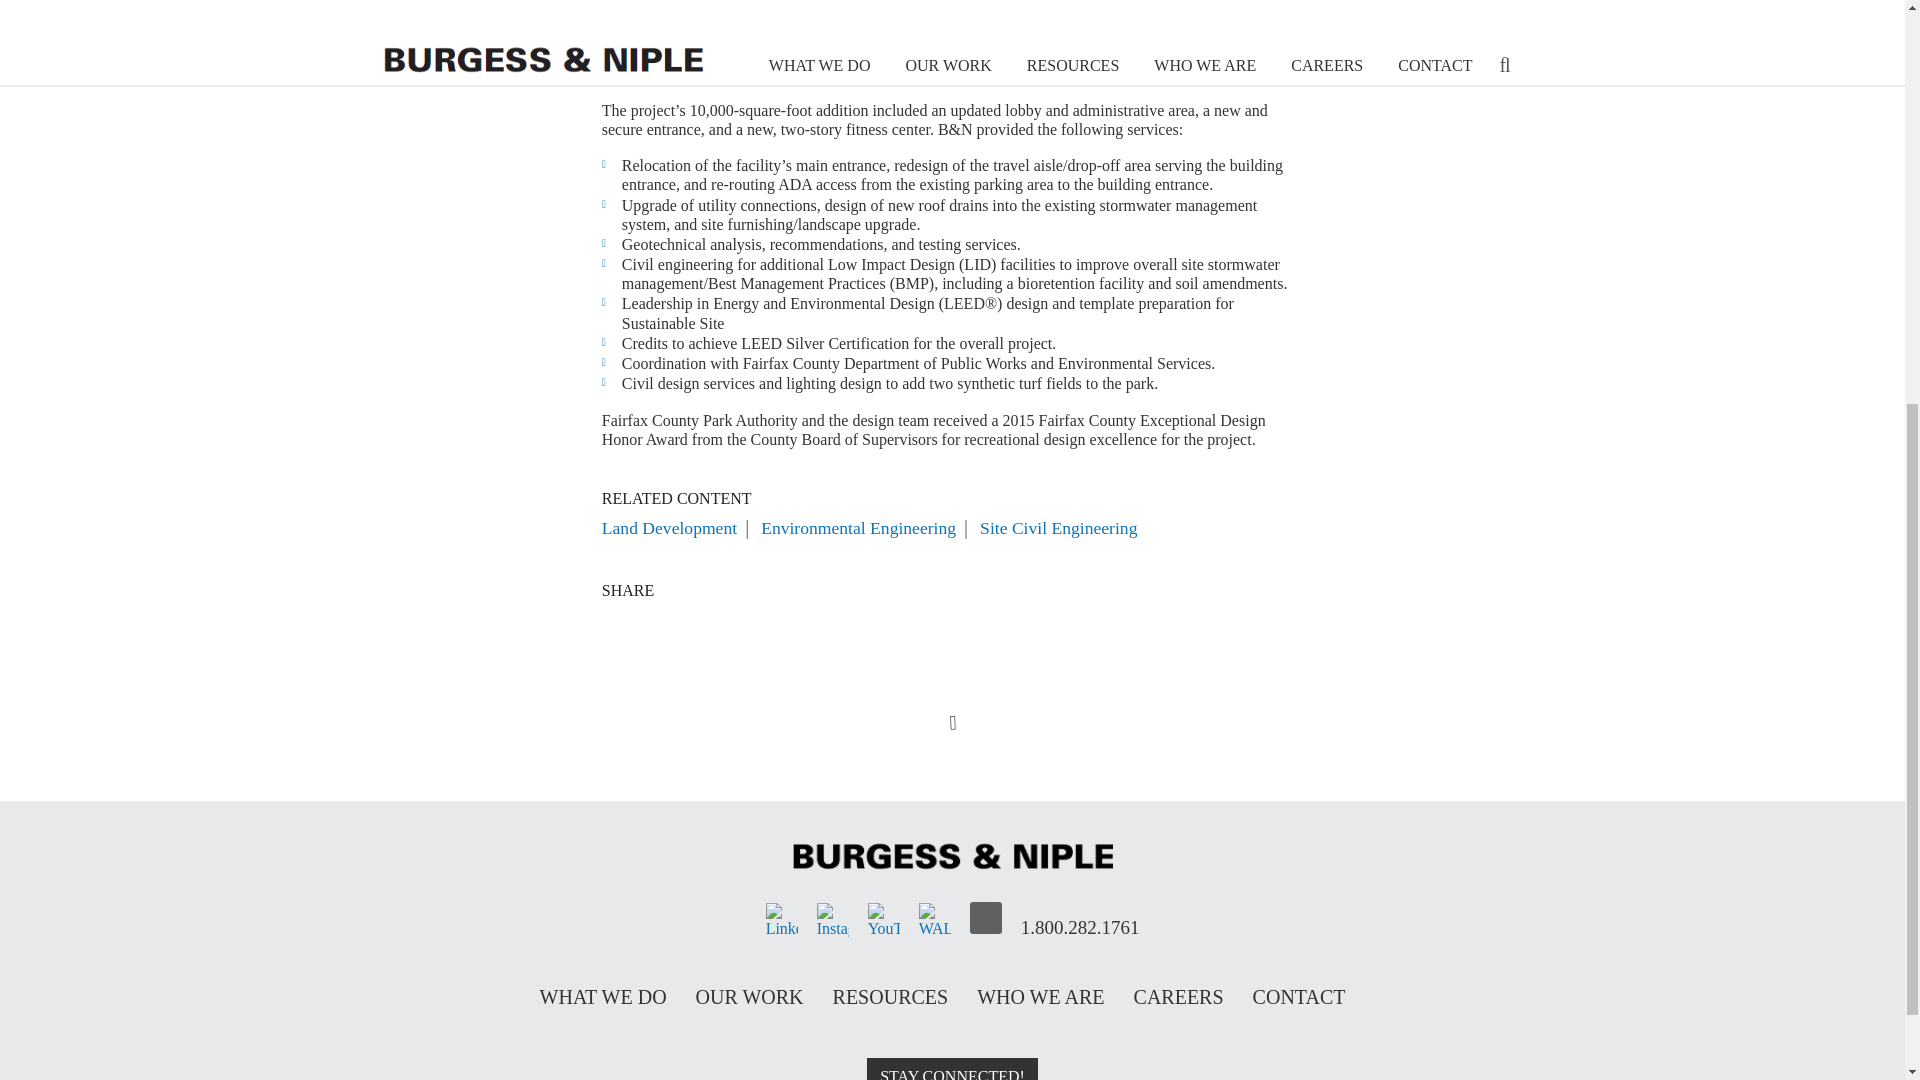 The image size is (1920, 1080). Describe the element at coordinates (750, 996) in the screenshot. I see `OUR WORK` at that location.